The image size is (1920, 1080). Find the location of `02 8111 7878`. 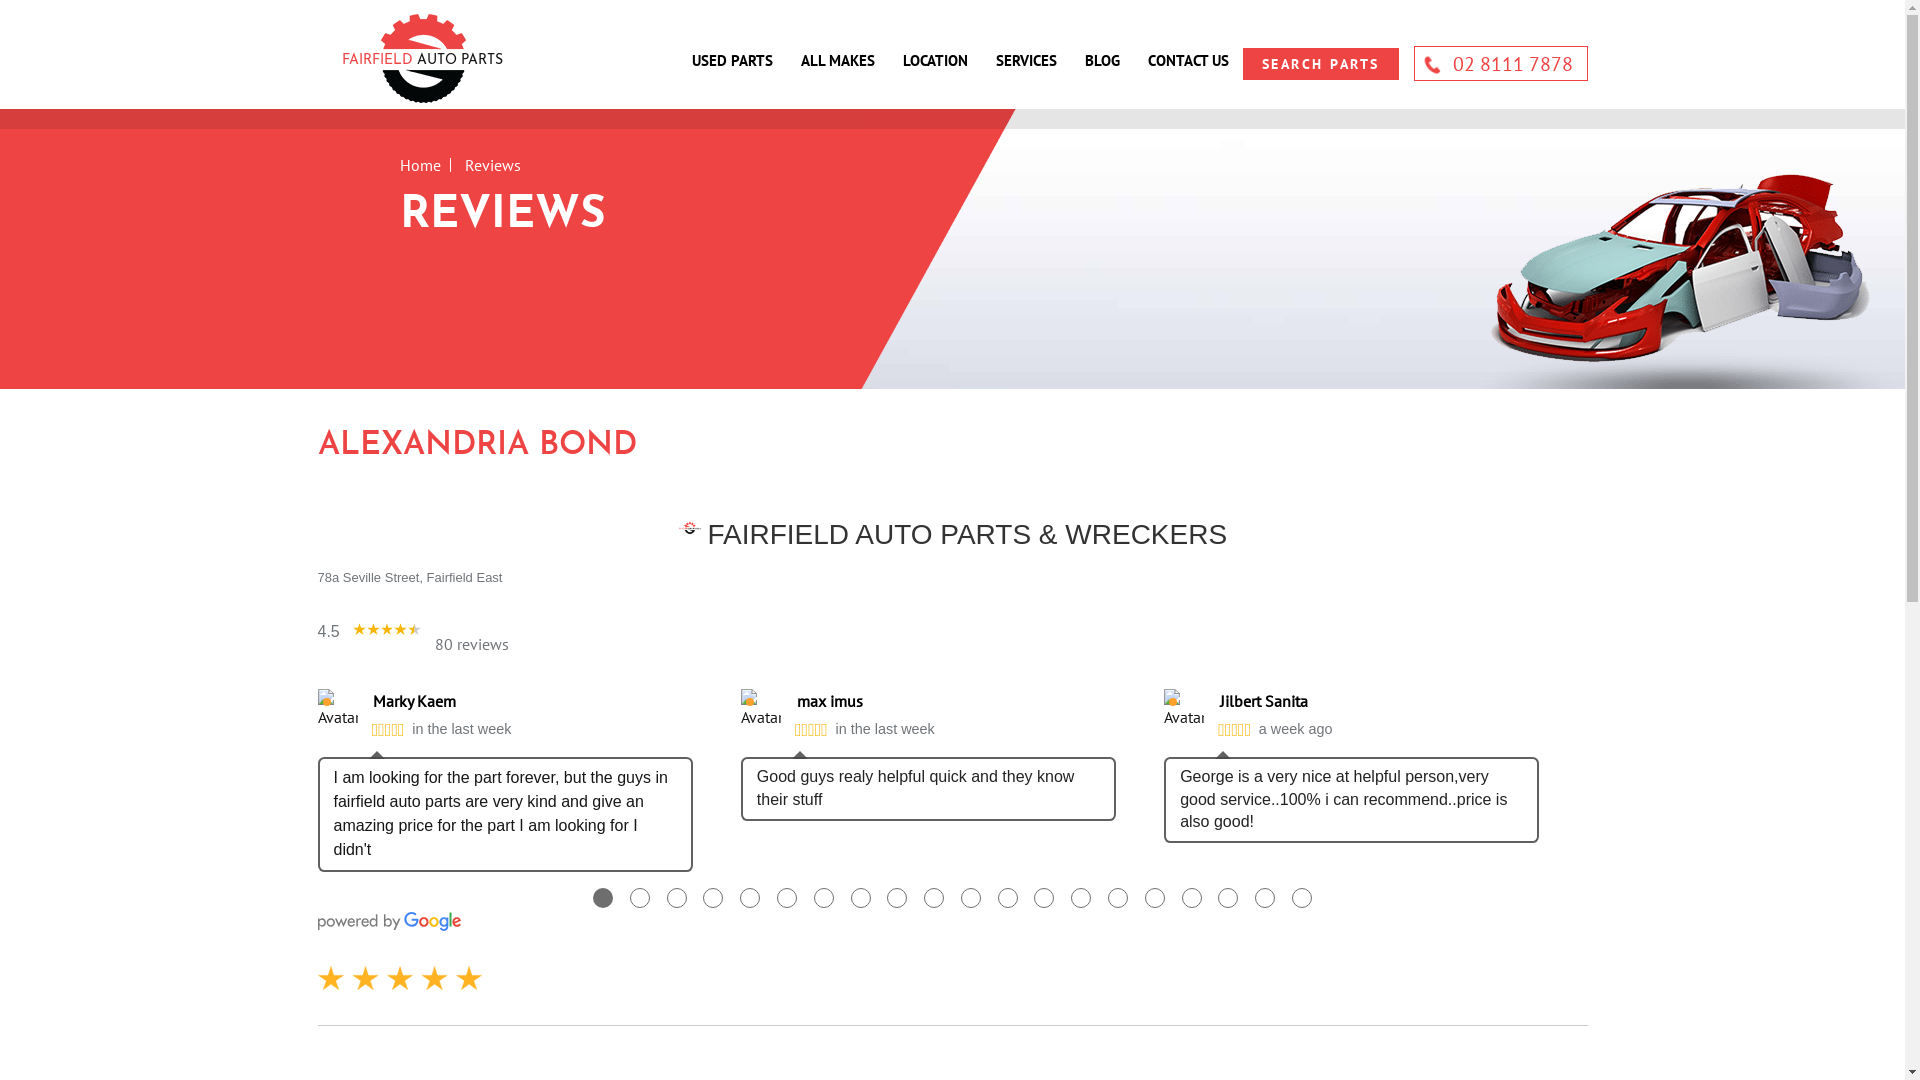

02 8111 7878 is located at coordinates (1501, 64).